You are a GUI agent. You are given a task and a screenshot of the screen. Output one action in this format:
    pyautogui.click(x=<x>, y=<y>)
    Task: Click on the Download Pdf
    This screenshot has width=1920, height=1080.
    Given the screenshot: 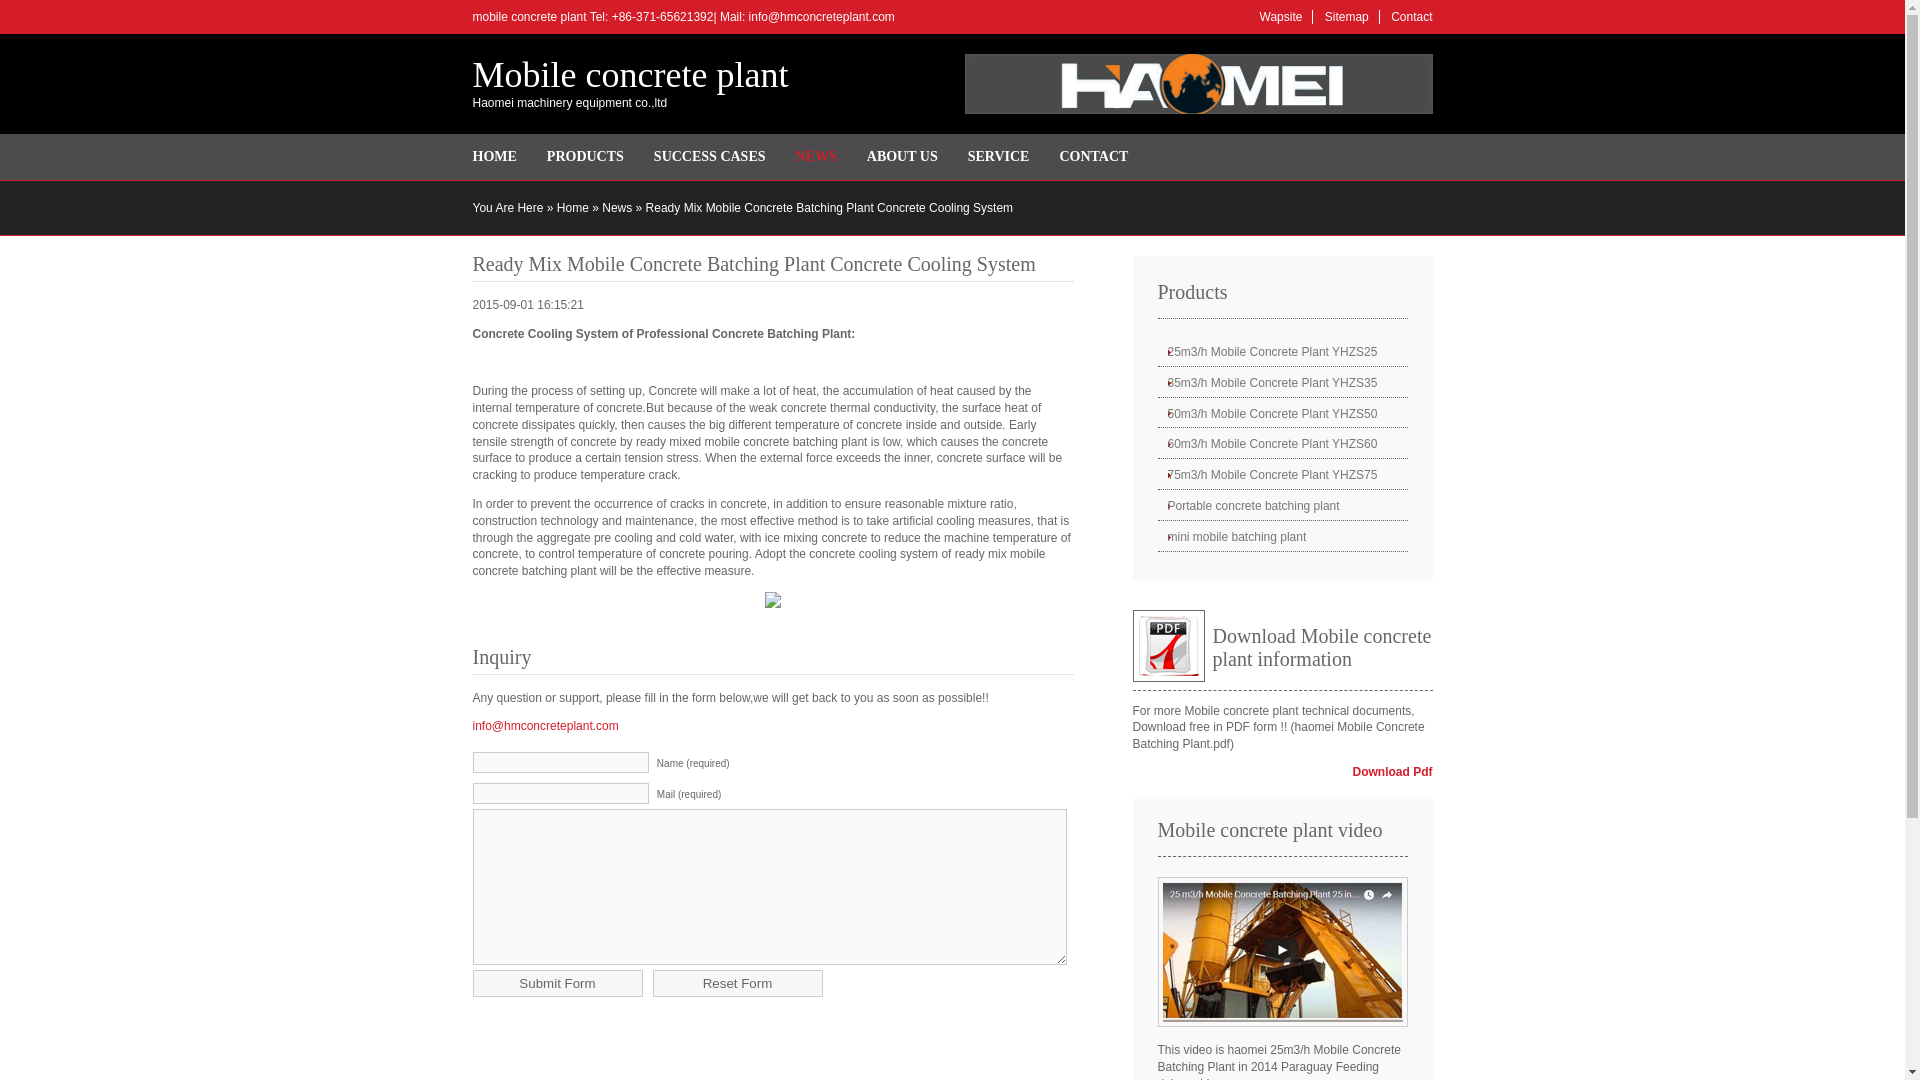 What is the action you would take?
    pyautogui.click(x=1392, y=771)
    